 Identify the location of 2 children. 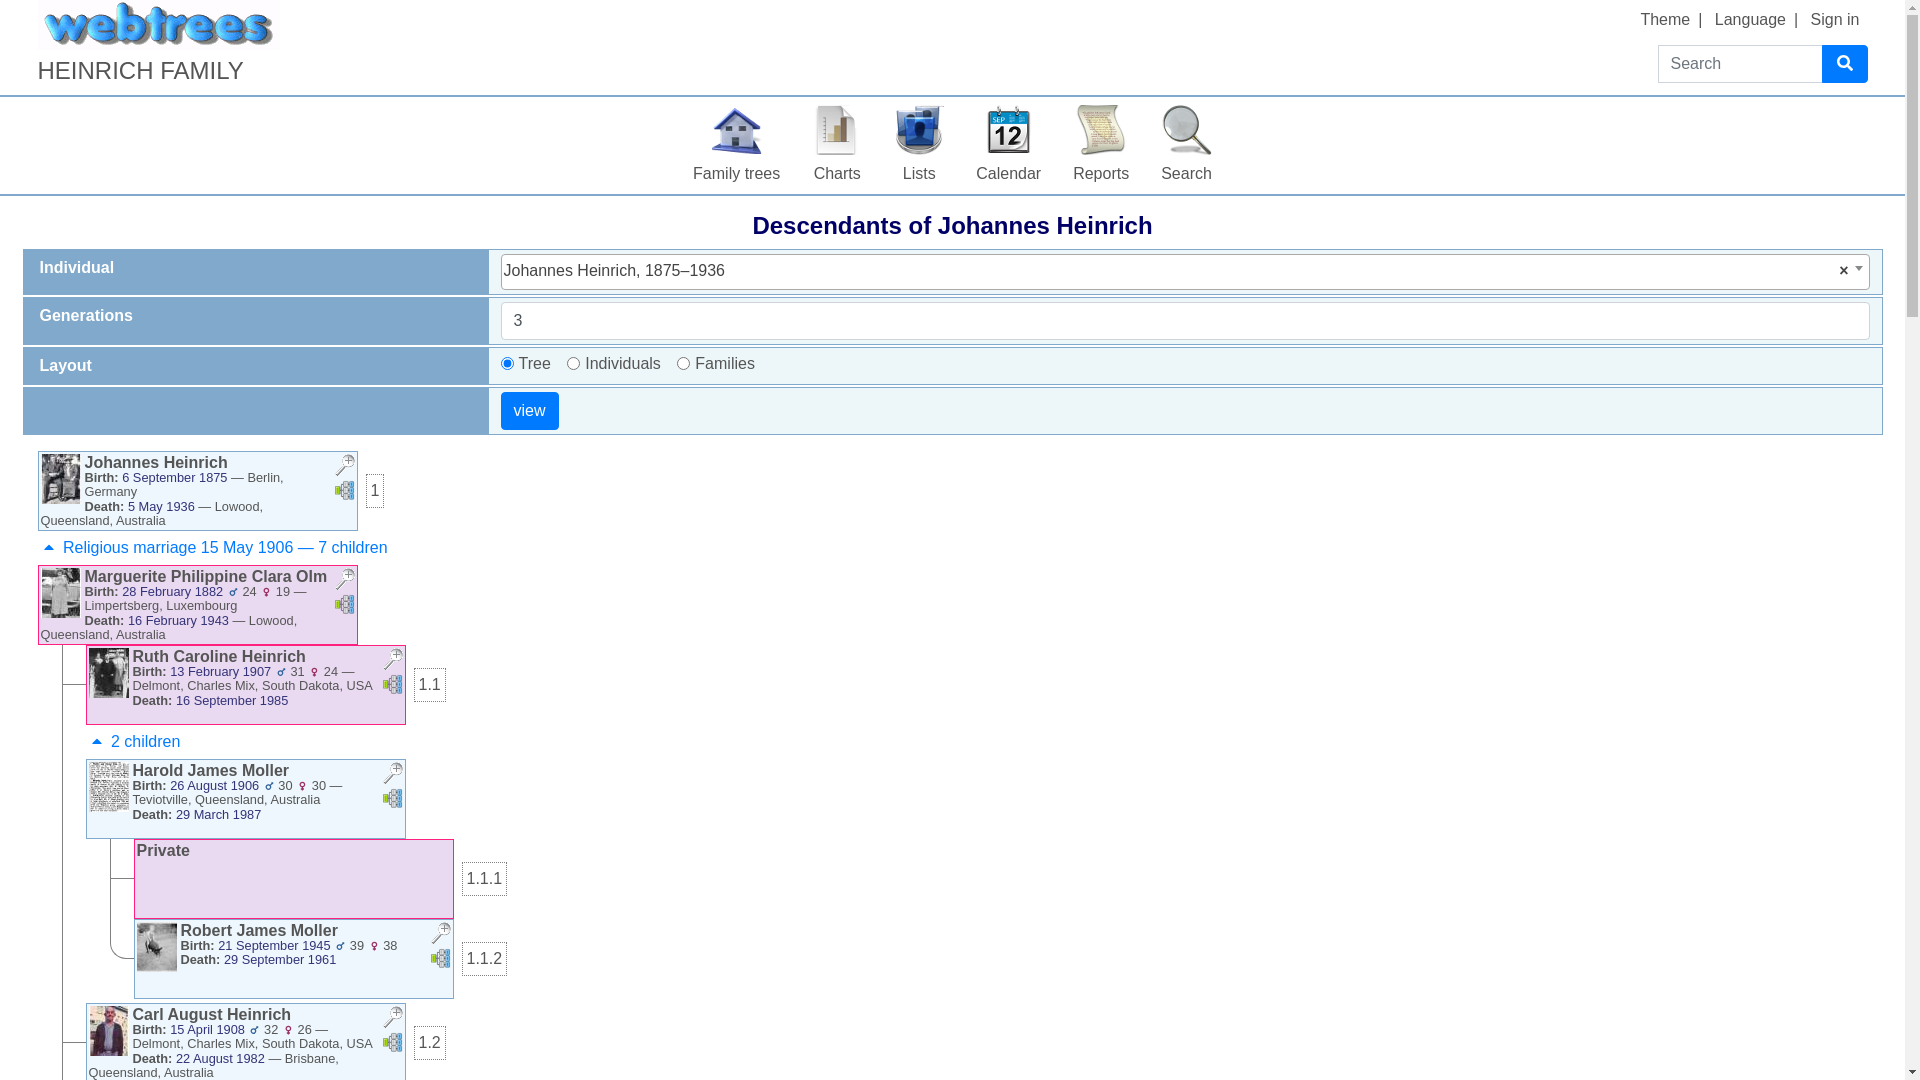
(134, 742).